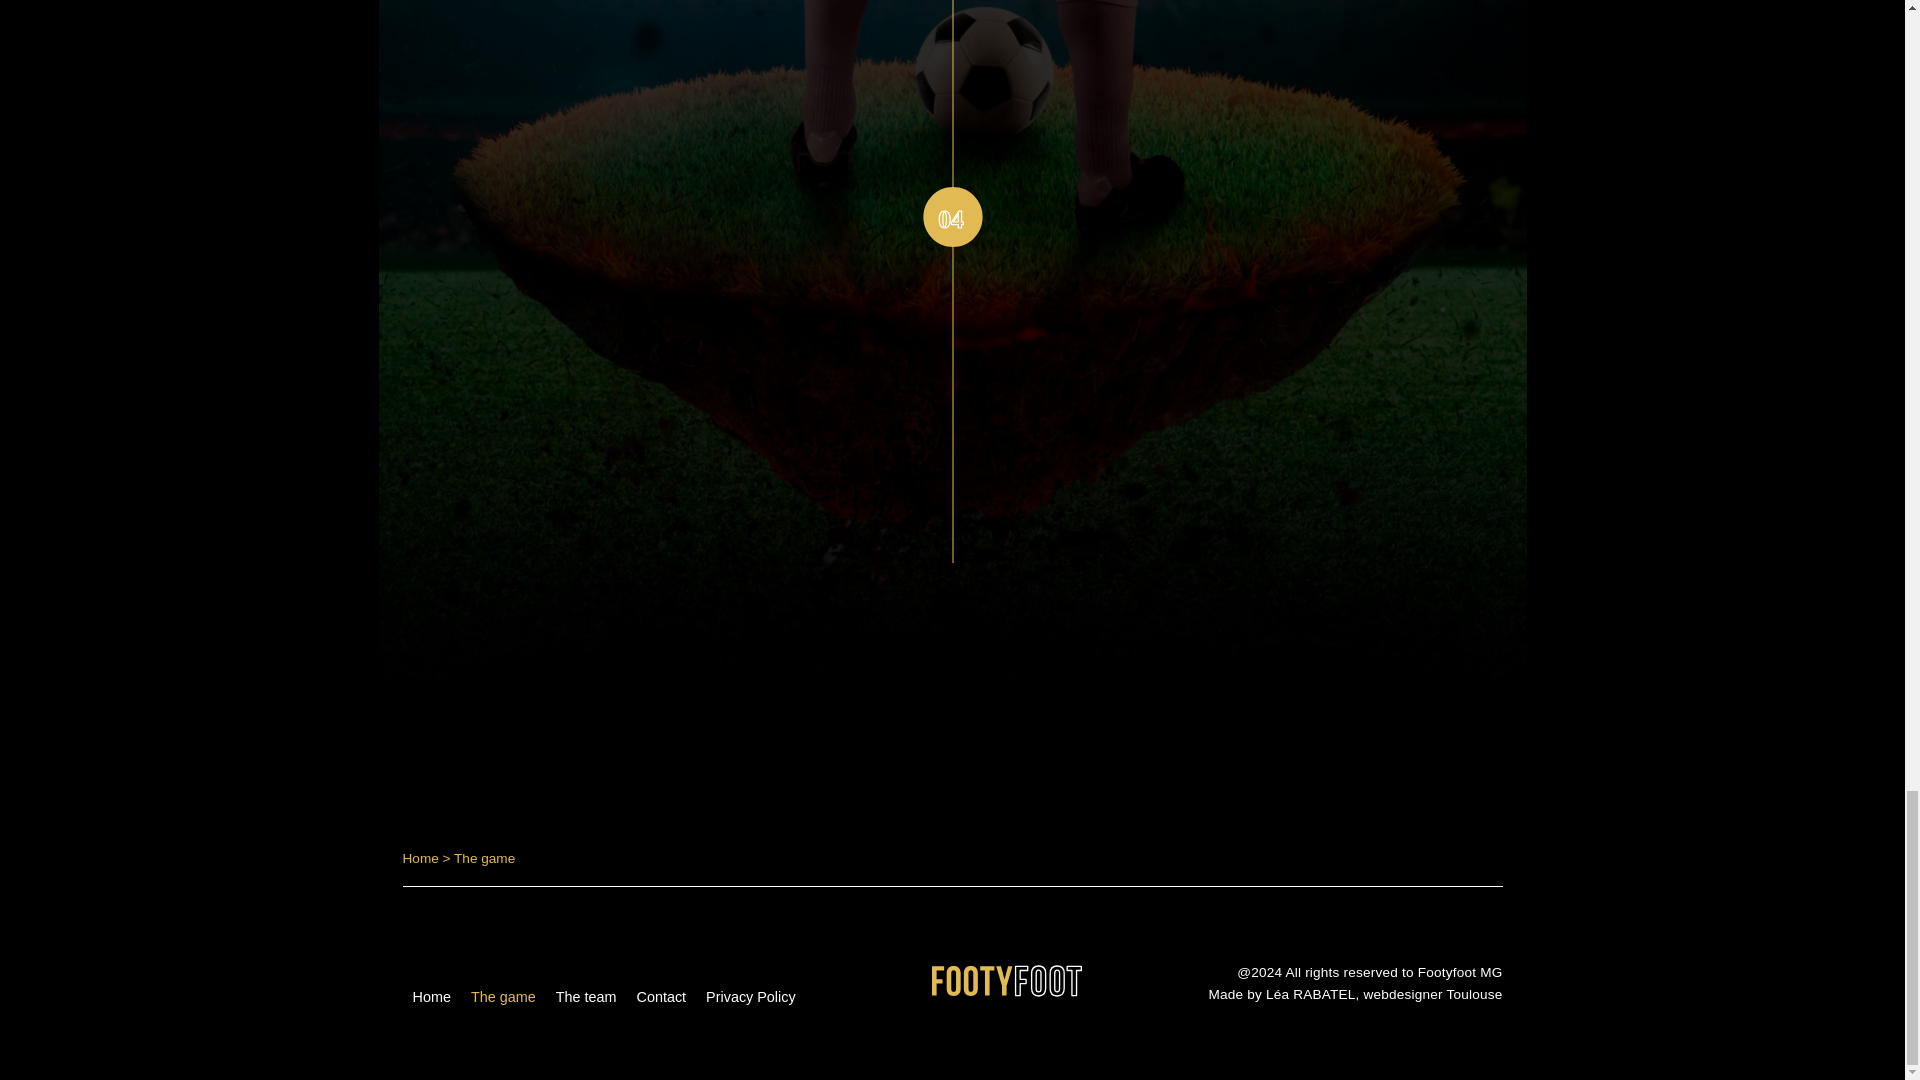 Image resolution: width=1920 pixels, height=1080 pixels. Describe the element at coordinates (430, 996) in the screenshot. I see `Home` at that location.